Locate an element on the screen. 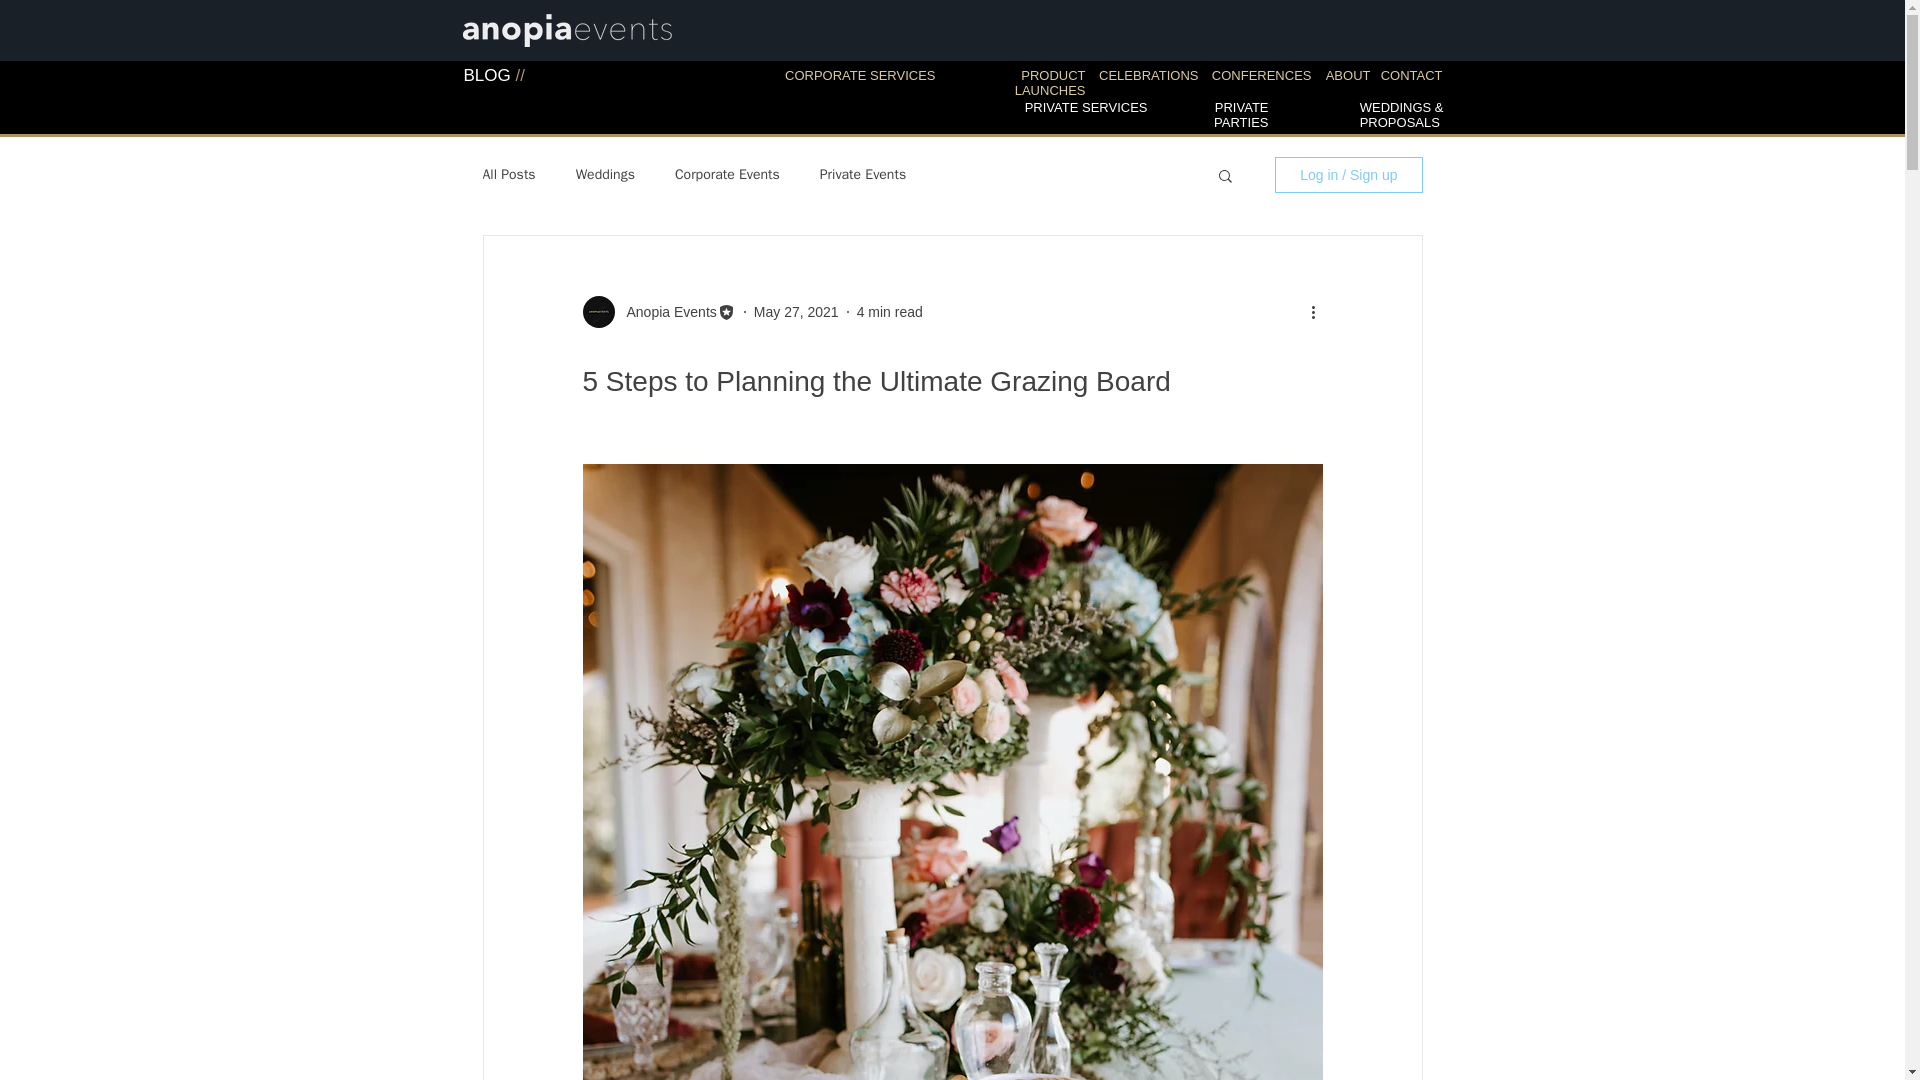  PRIVATE SERVICES is located at coordinates (1086, 107).